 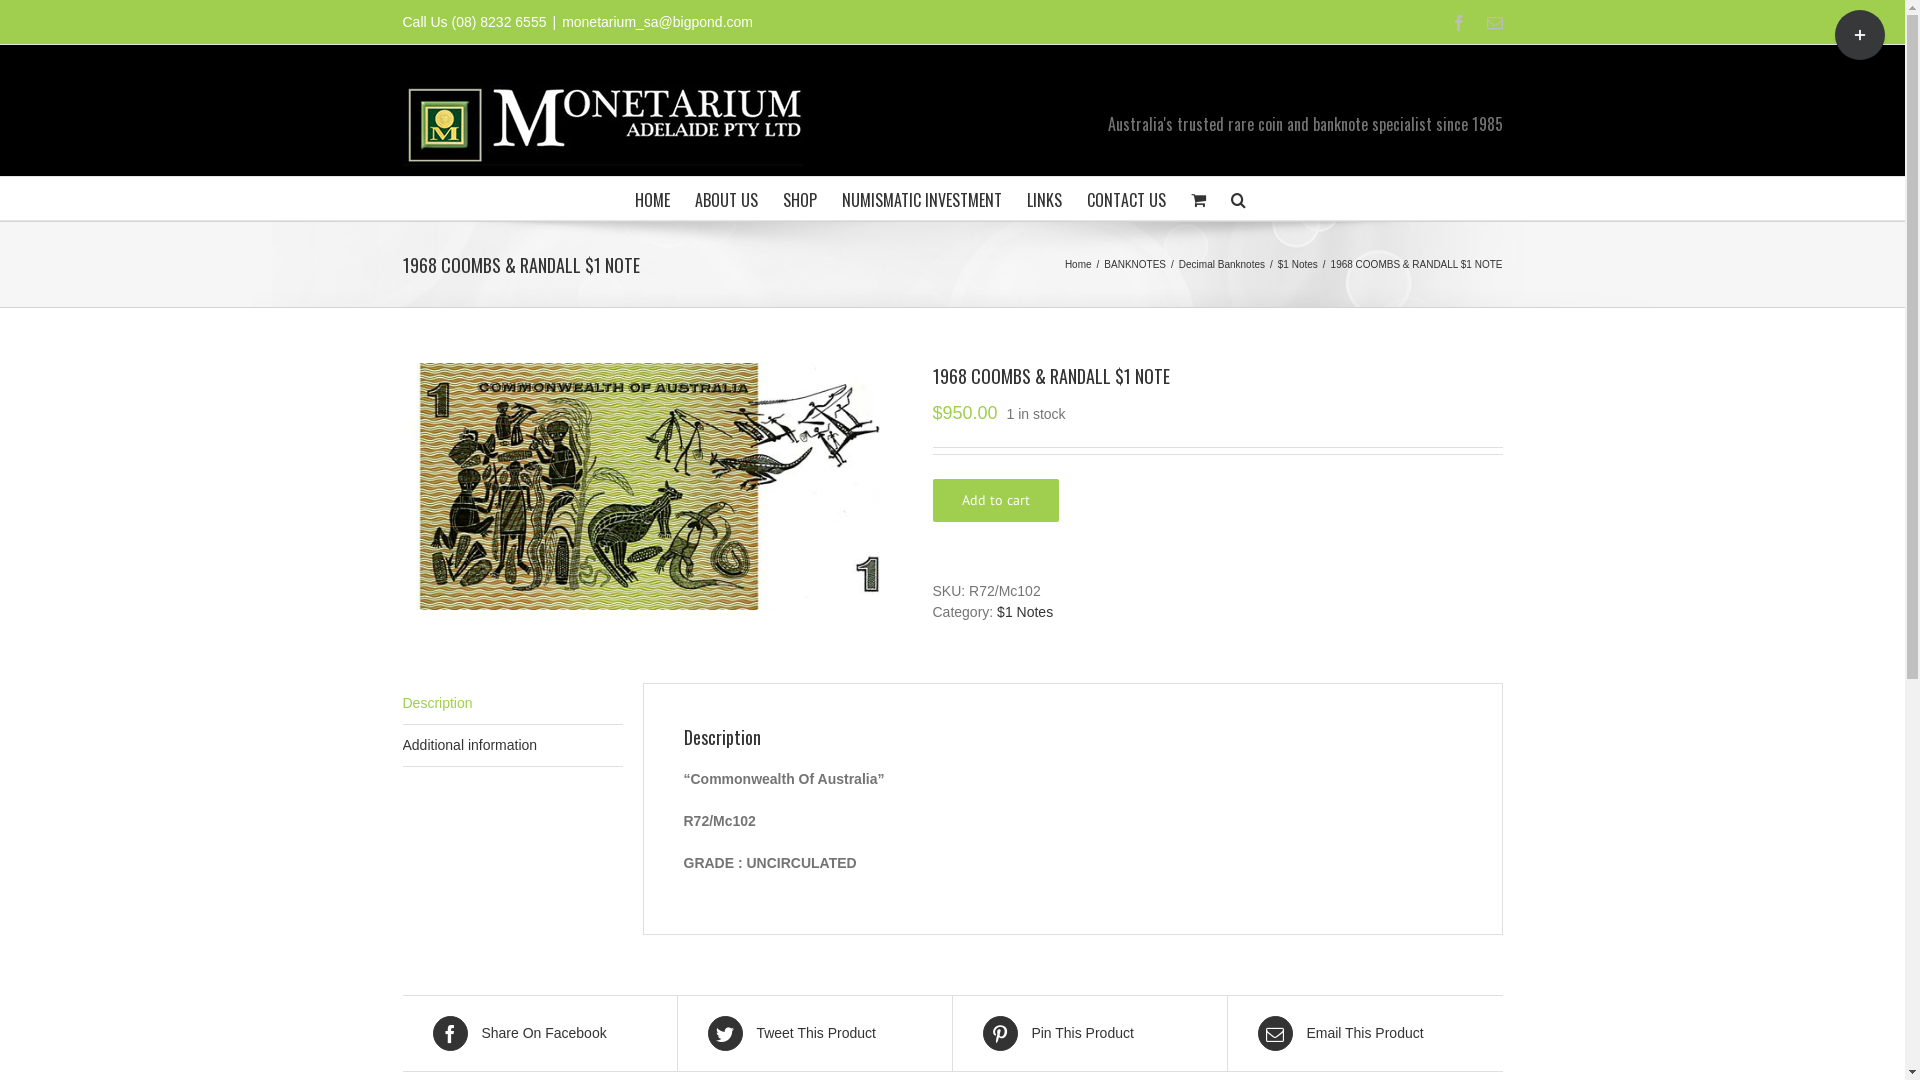 I want to click on Pin This Product, so click(x=1089, y=1034).